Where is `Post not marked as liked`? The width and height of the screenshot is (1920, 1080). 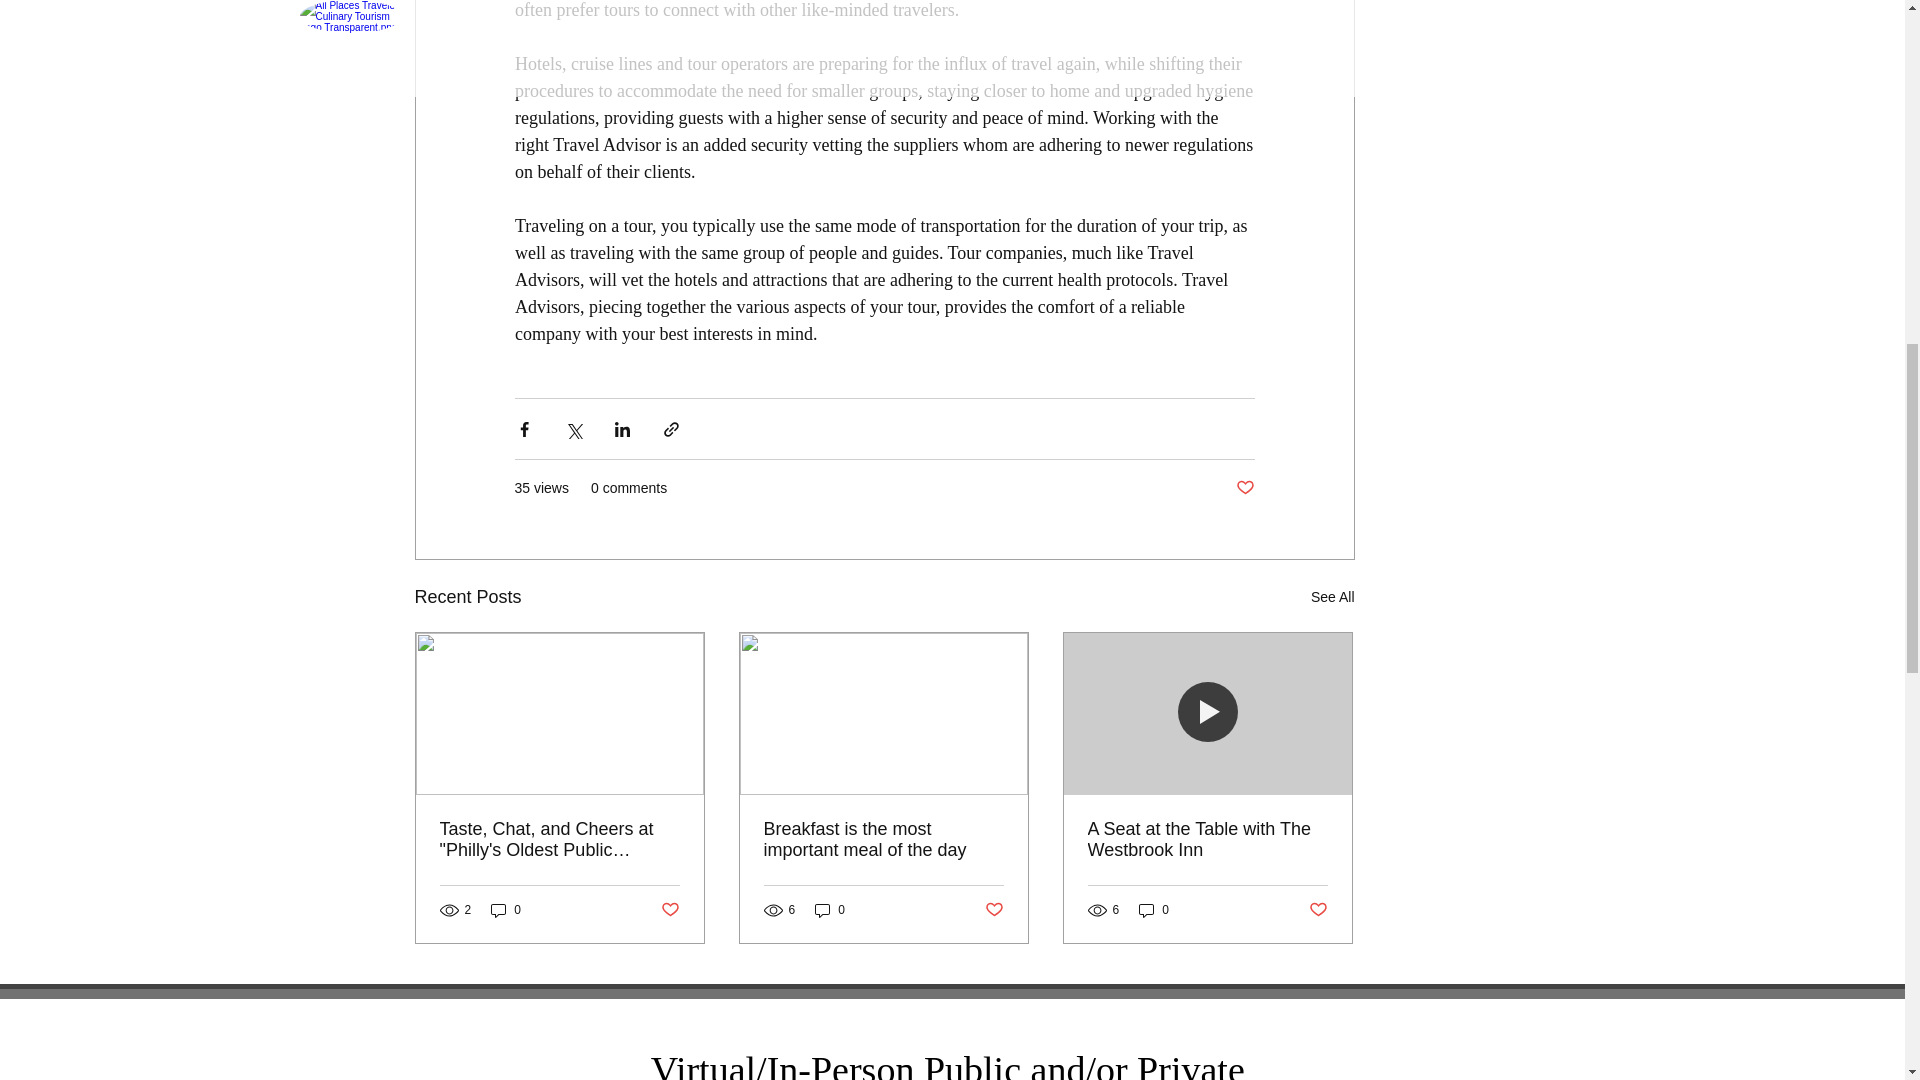 Post not marked as liked is located at coordinates (992, 910).